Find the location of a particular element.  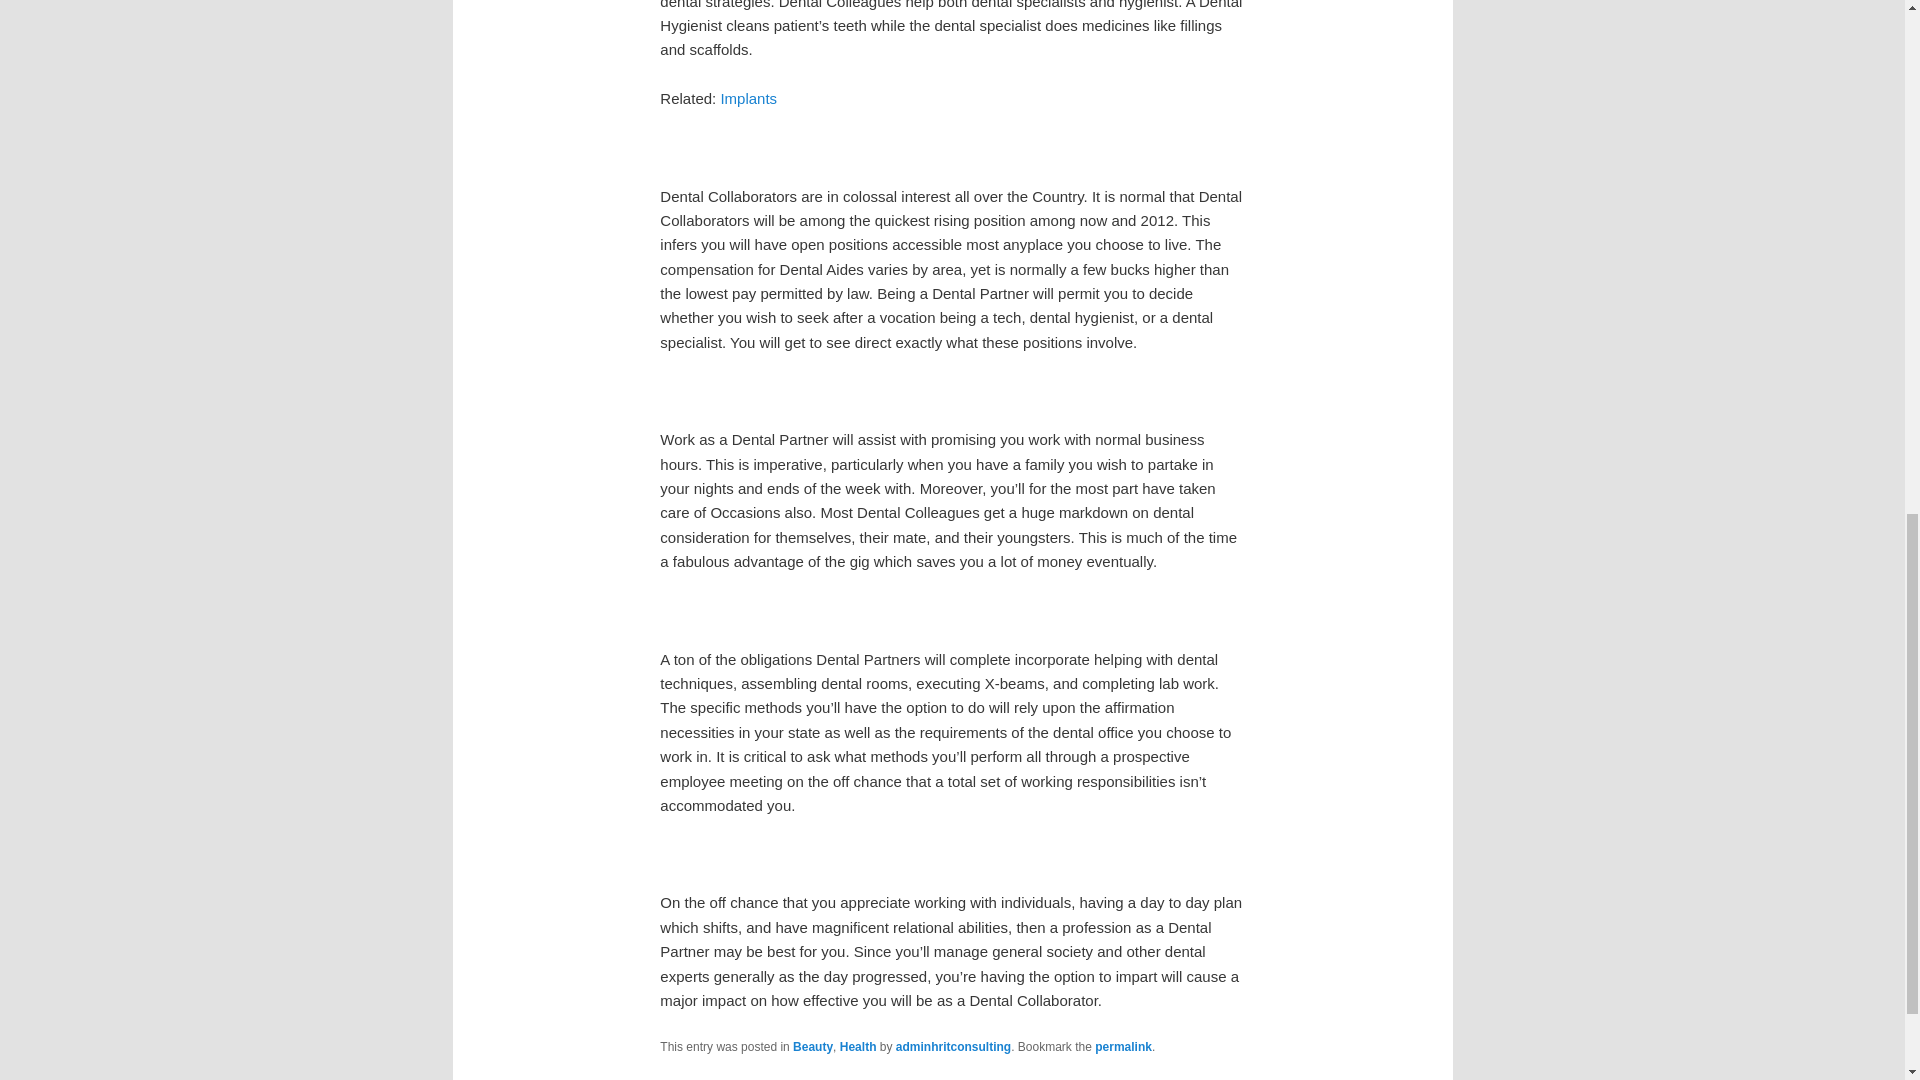

adminhritconsulting is located at coordinates (954, 1047).